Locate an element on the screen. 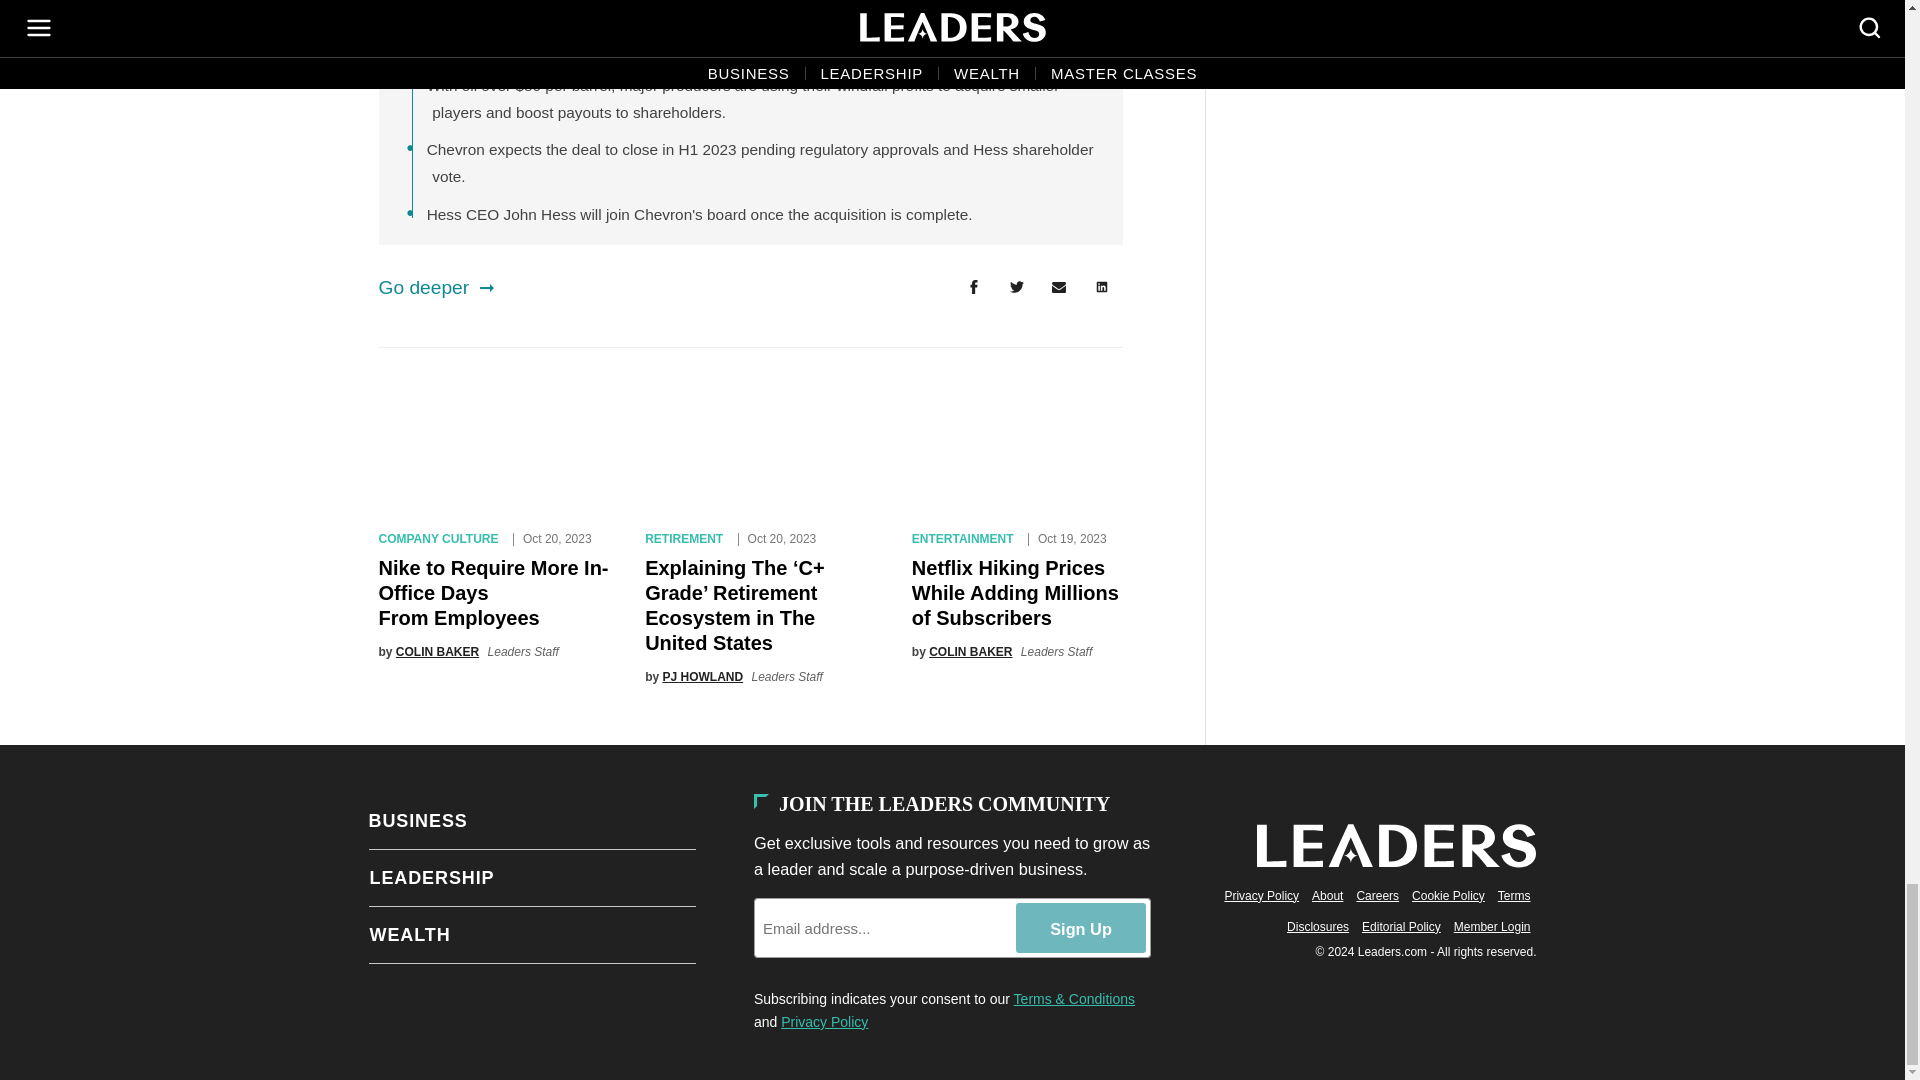  Share on Twitter is located at coordinates (1016, 287).